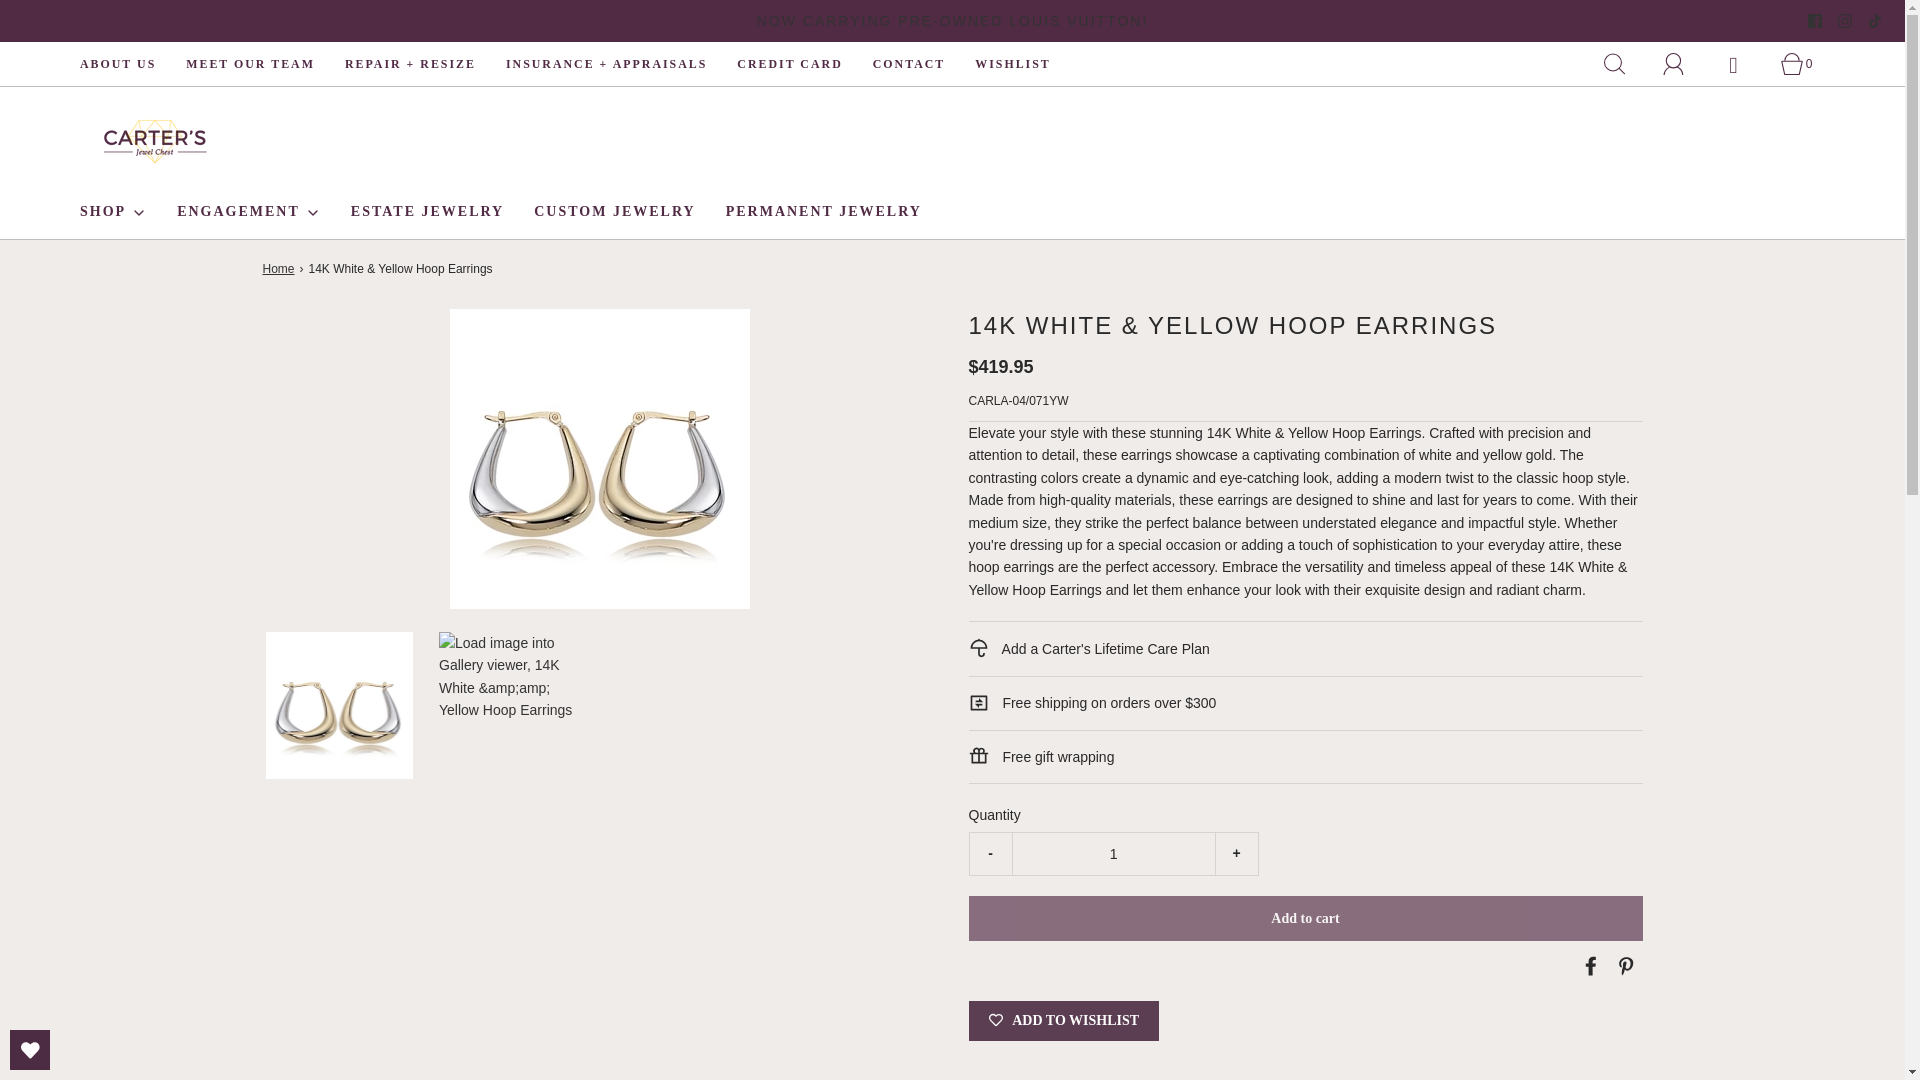 This screenshot has width=1920, height=1080. What do you see at coordinates (1803, 64) in the screenshot?
I see `Cart` at bounding box center [1803, 64].